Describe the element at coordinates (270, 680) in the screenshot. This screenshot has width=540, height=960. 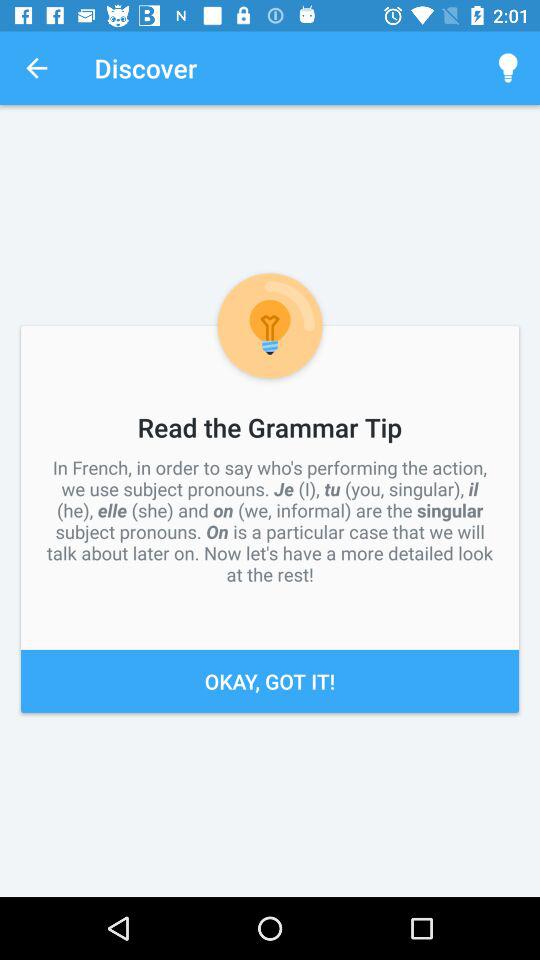
I see `select the okay, got it! item` at that location.